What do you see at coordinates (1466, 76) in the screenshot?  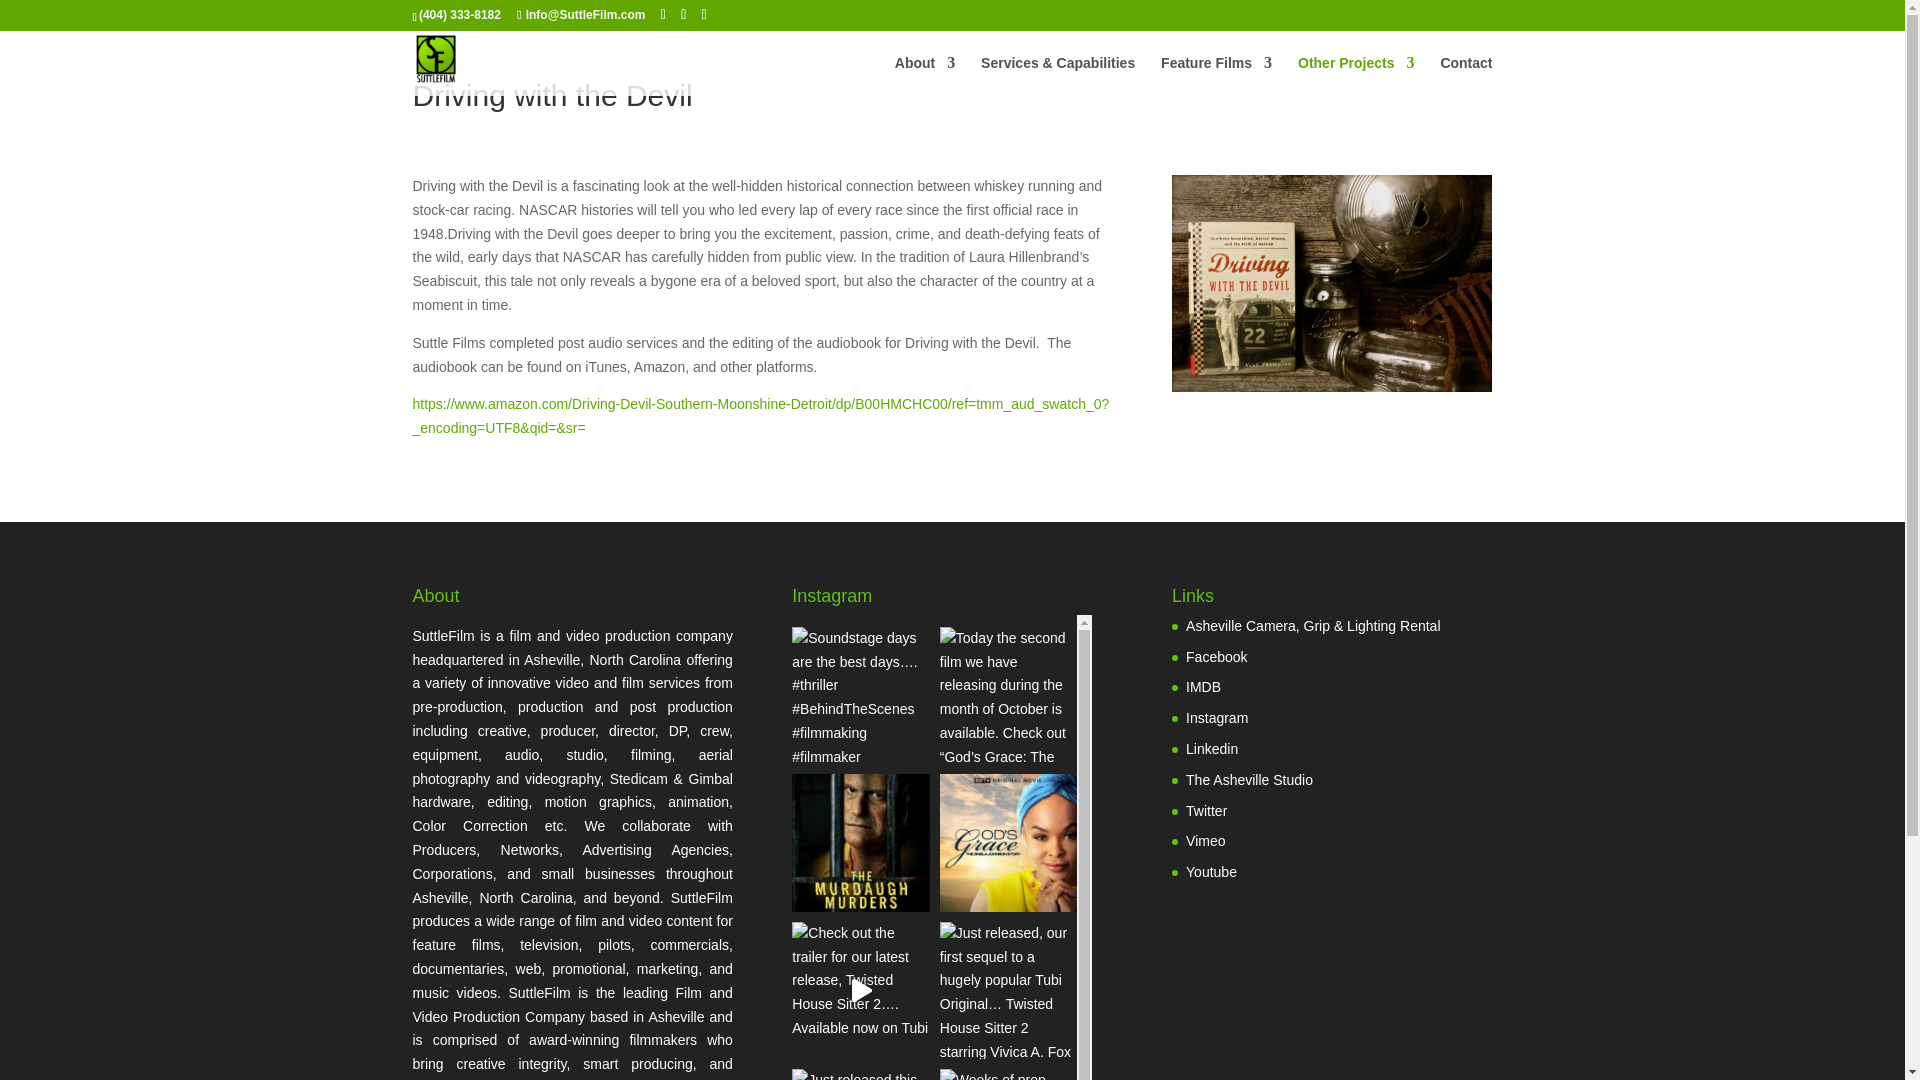 I see `Contact` at bounding box center [1466, 76].